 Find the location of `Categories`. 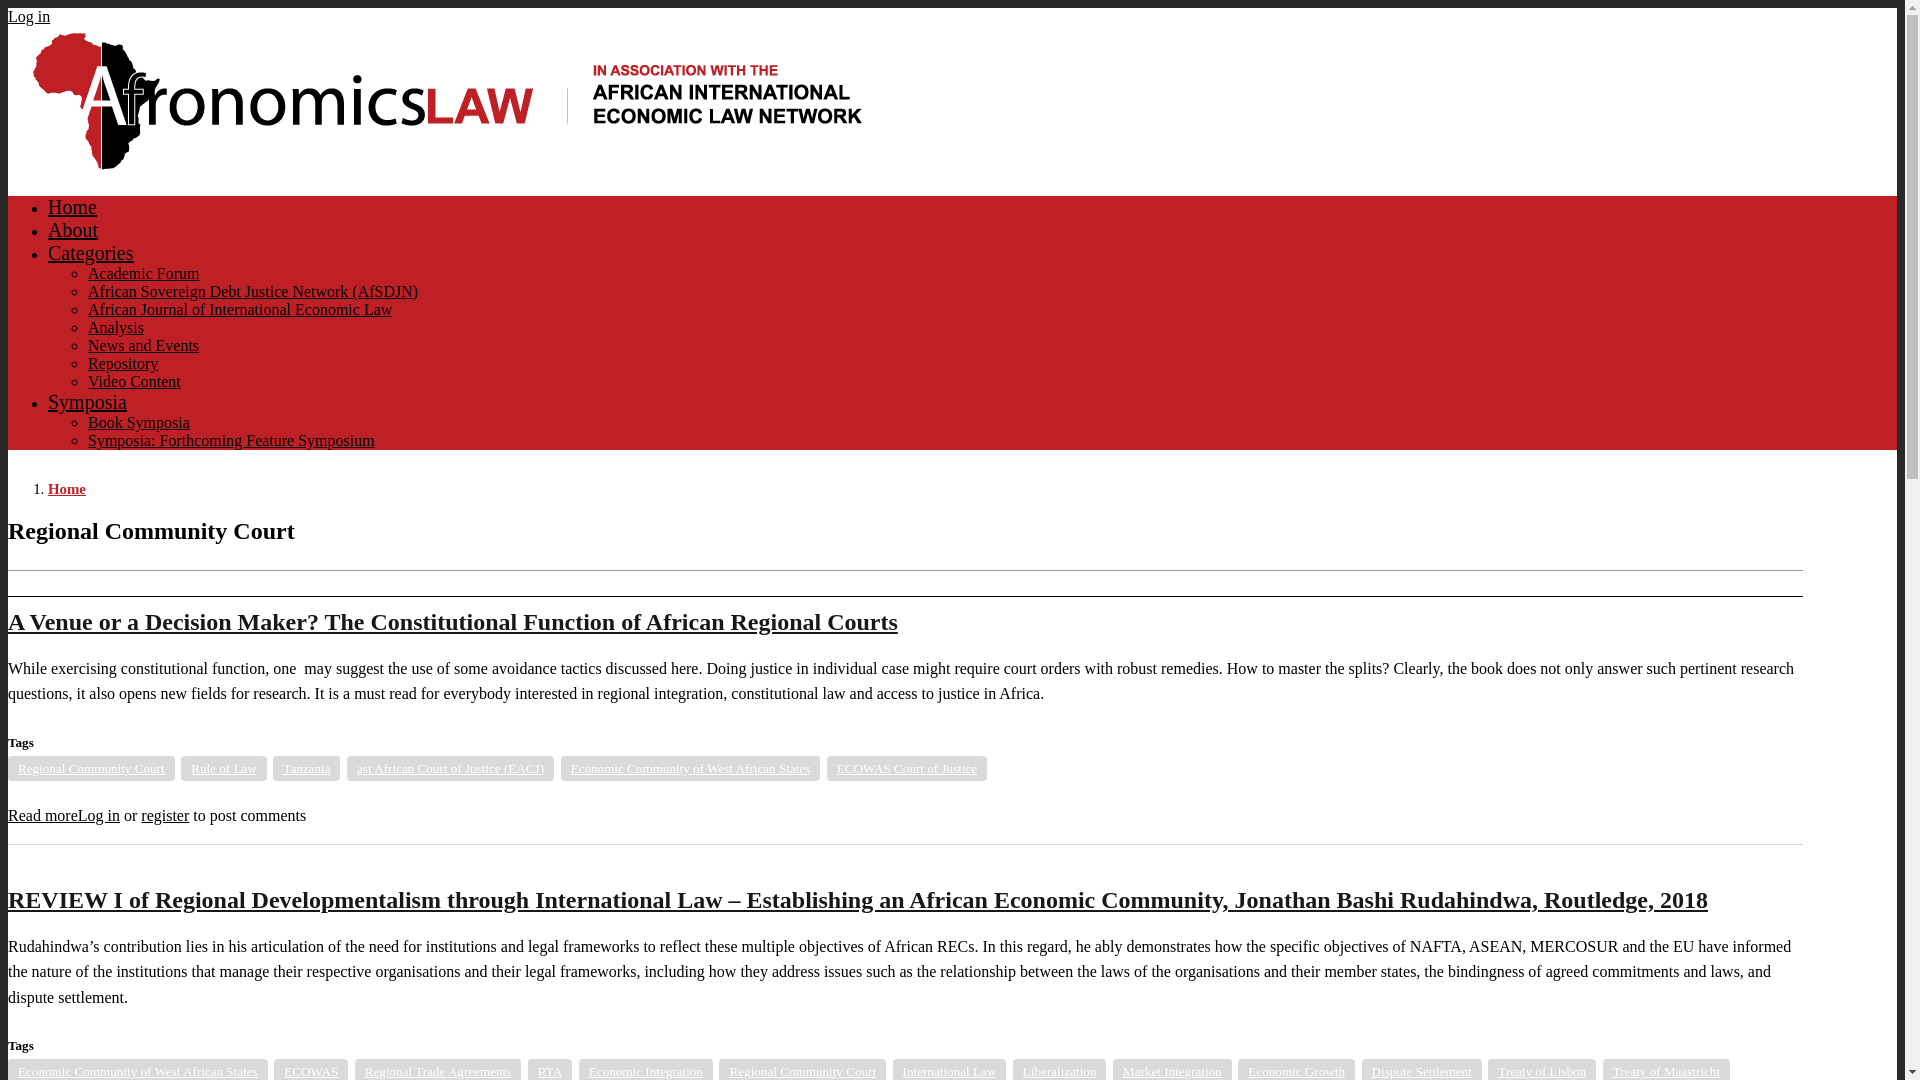

Categories is located at coordinates (91, 252).